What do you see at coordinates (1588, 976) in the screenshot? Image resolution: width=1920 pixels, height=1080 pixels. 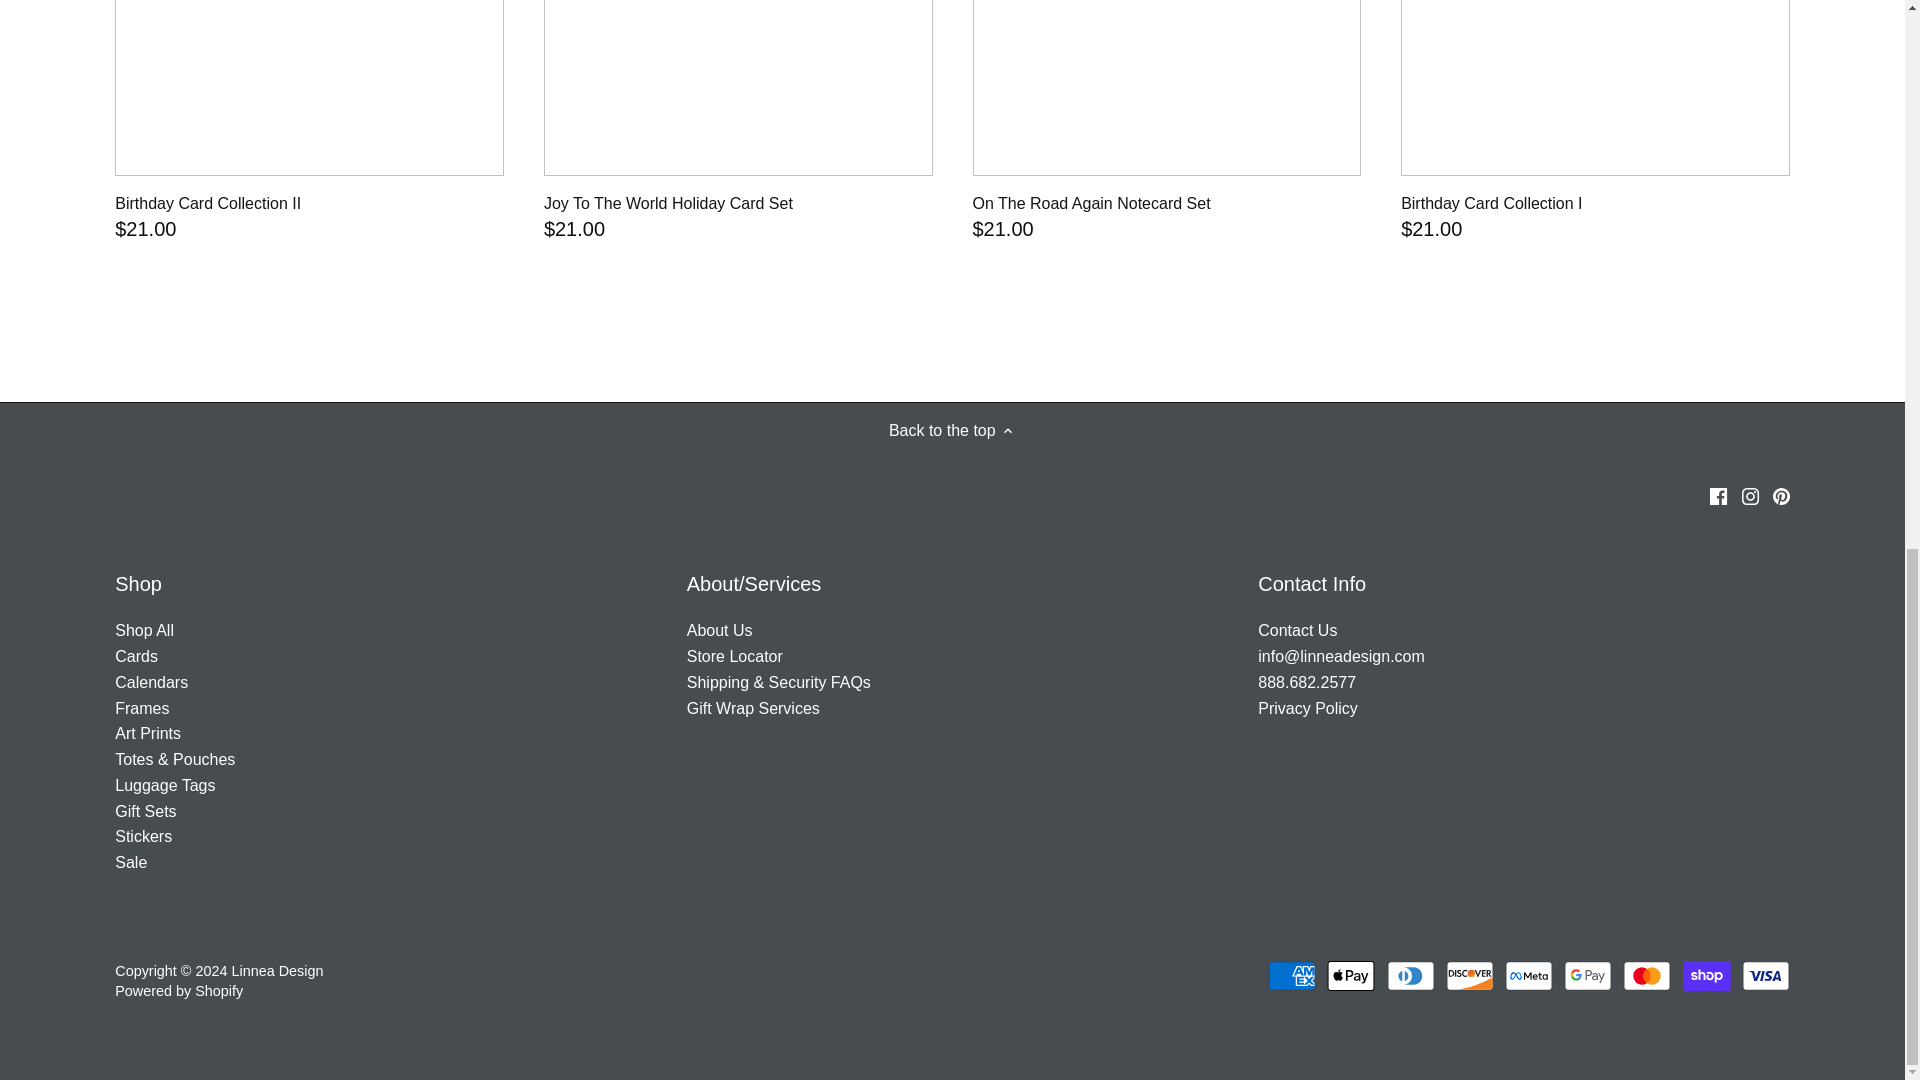 I see `Google Pay` at bounding box center [1588, 976].